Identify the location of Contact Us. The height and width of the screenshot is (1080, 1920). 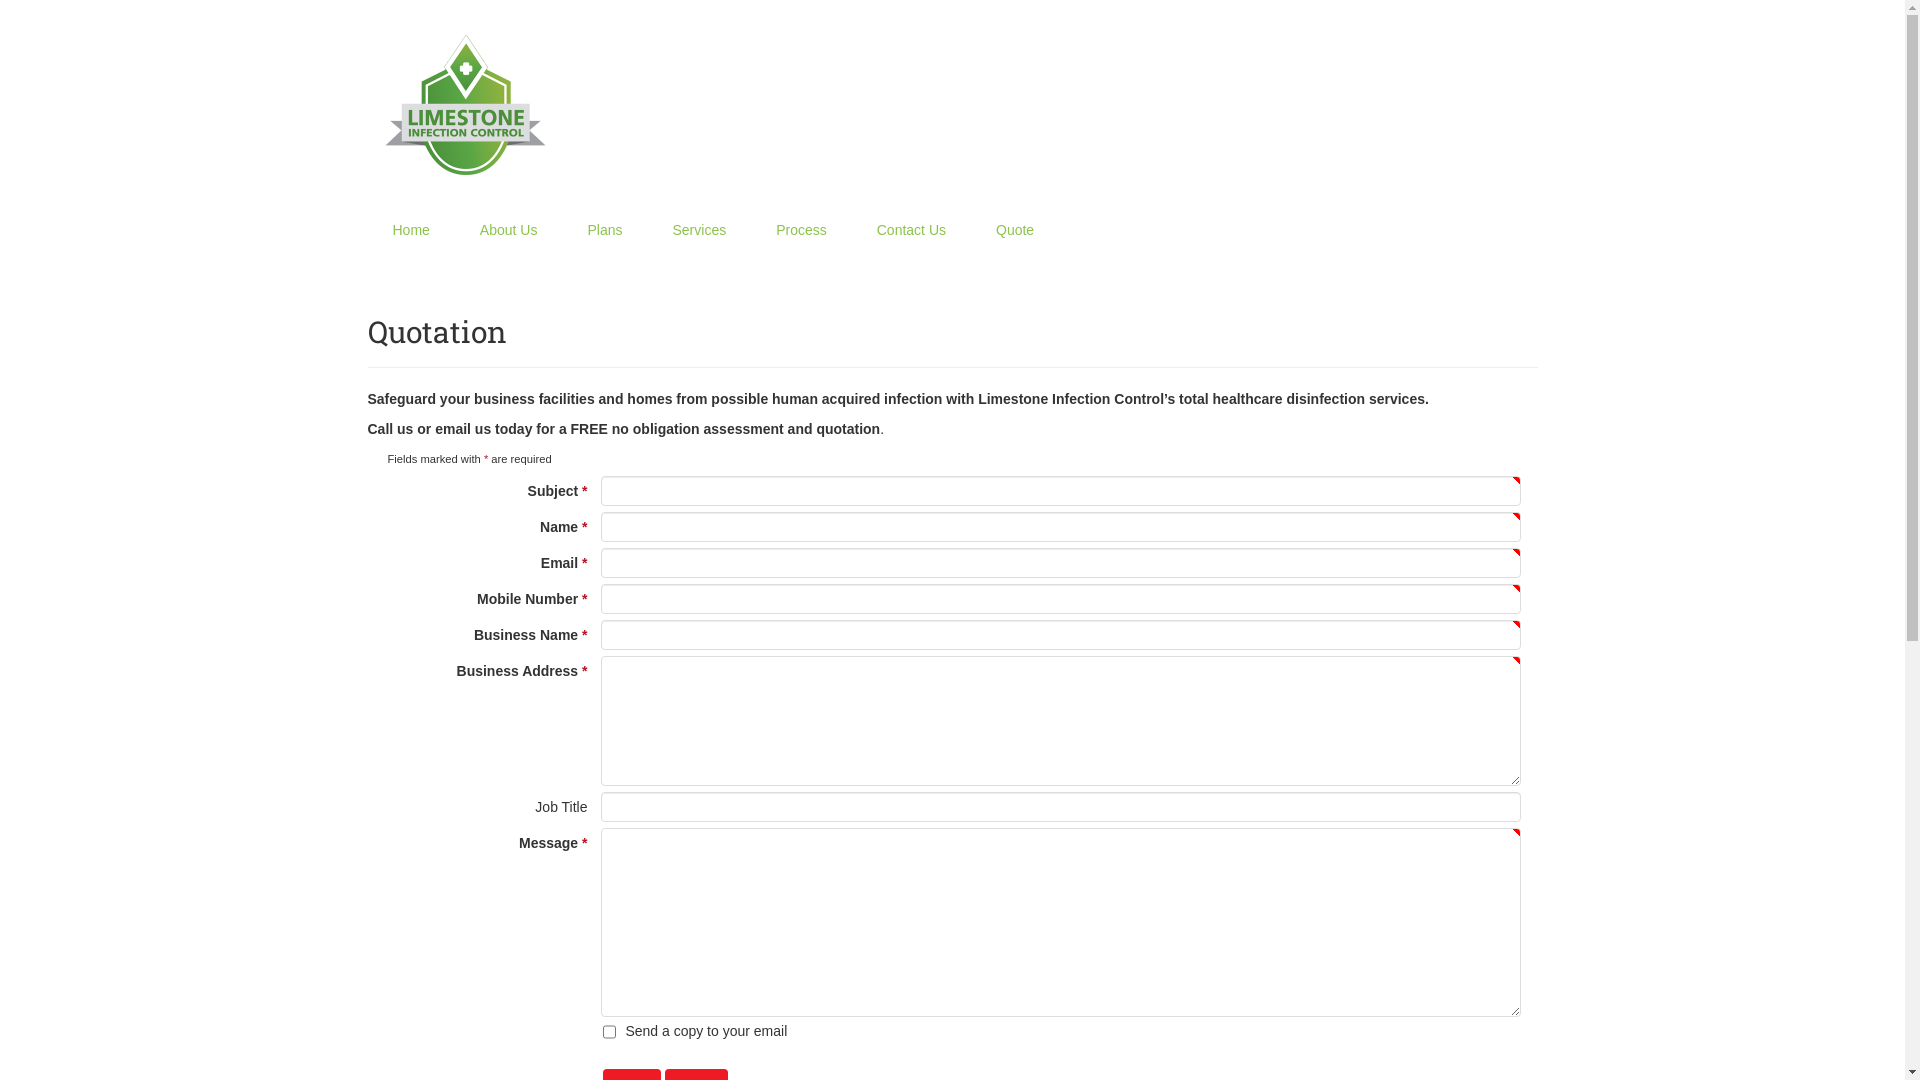
(912, 230).